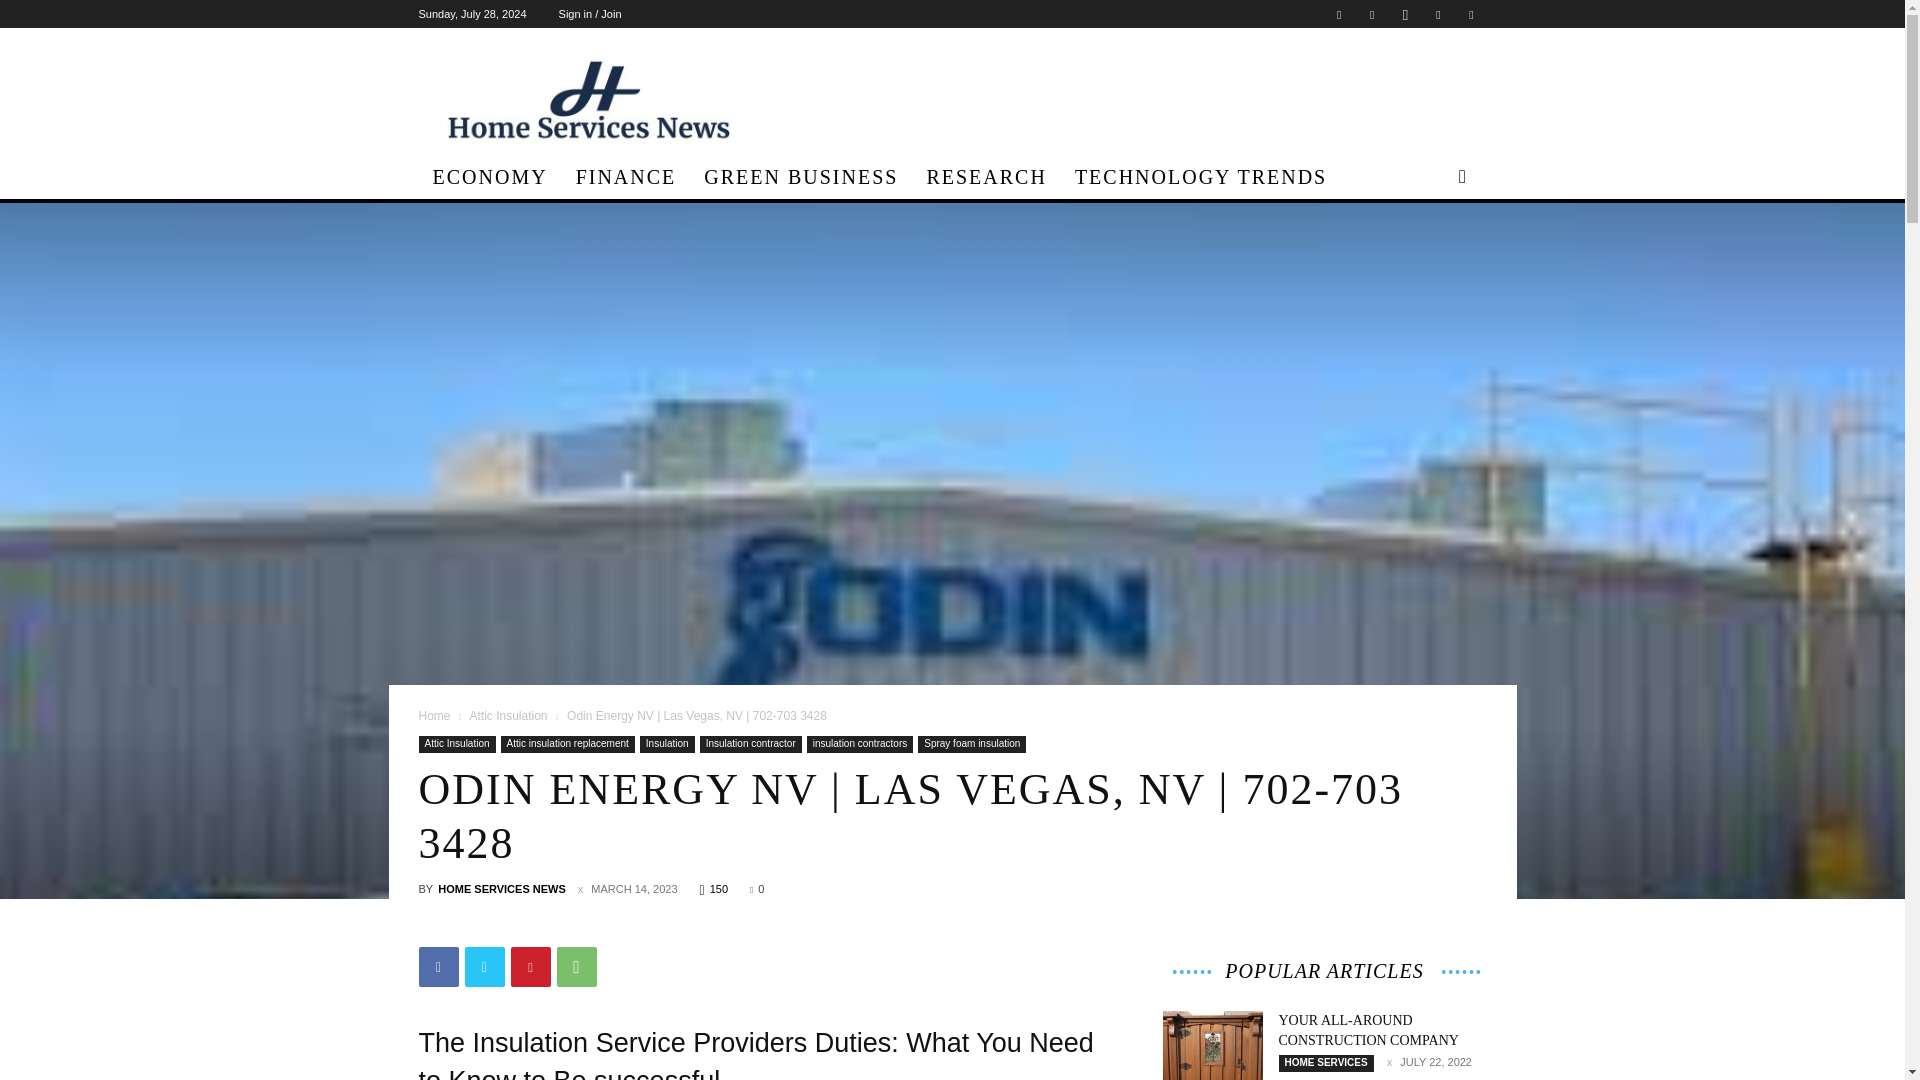 Image resolution: width=1920 pixels, height=1080 pixels. I want to click on Search, so click(1430, 254).